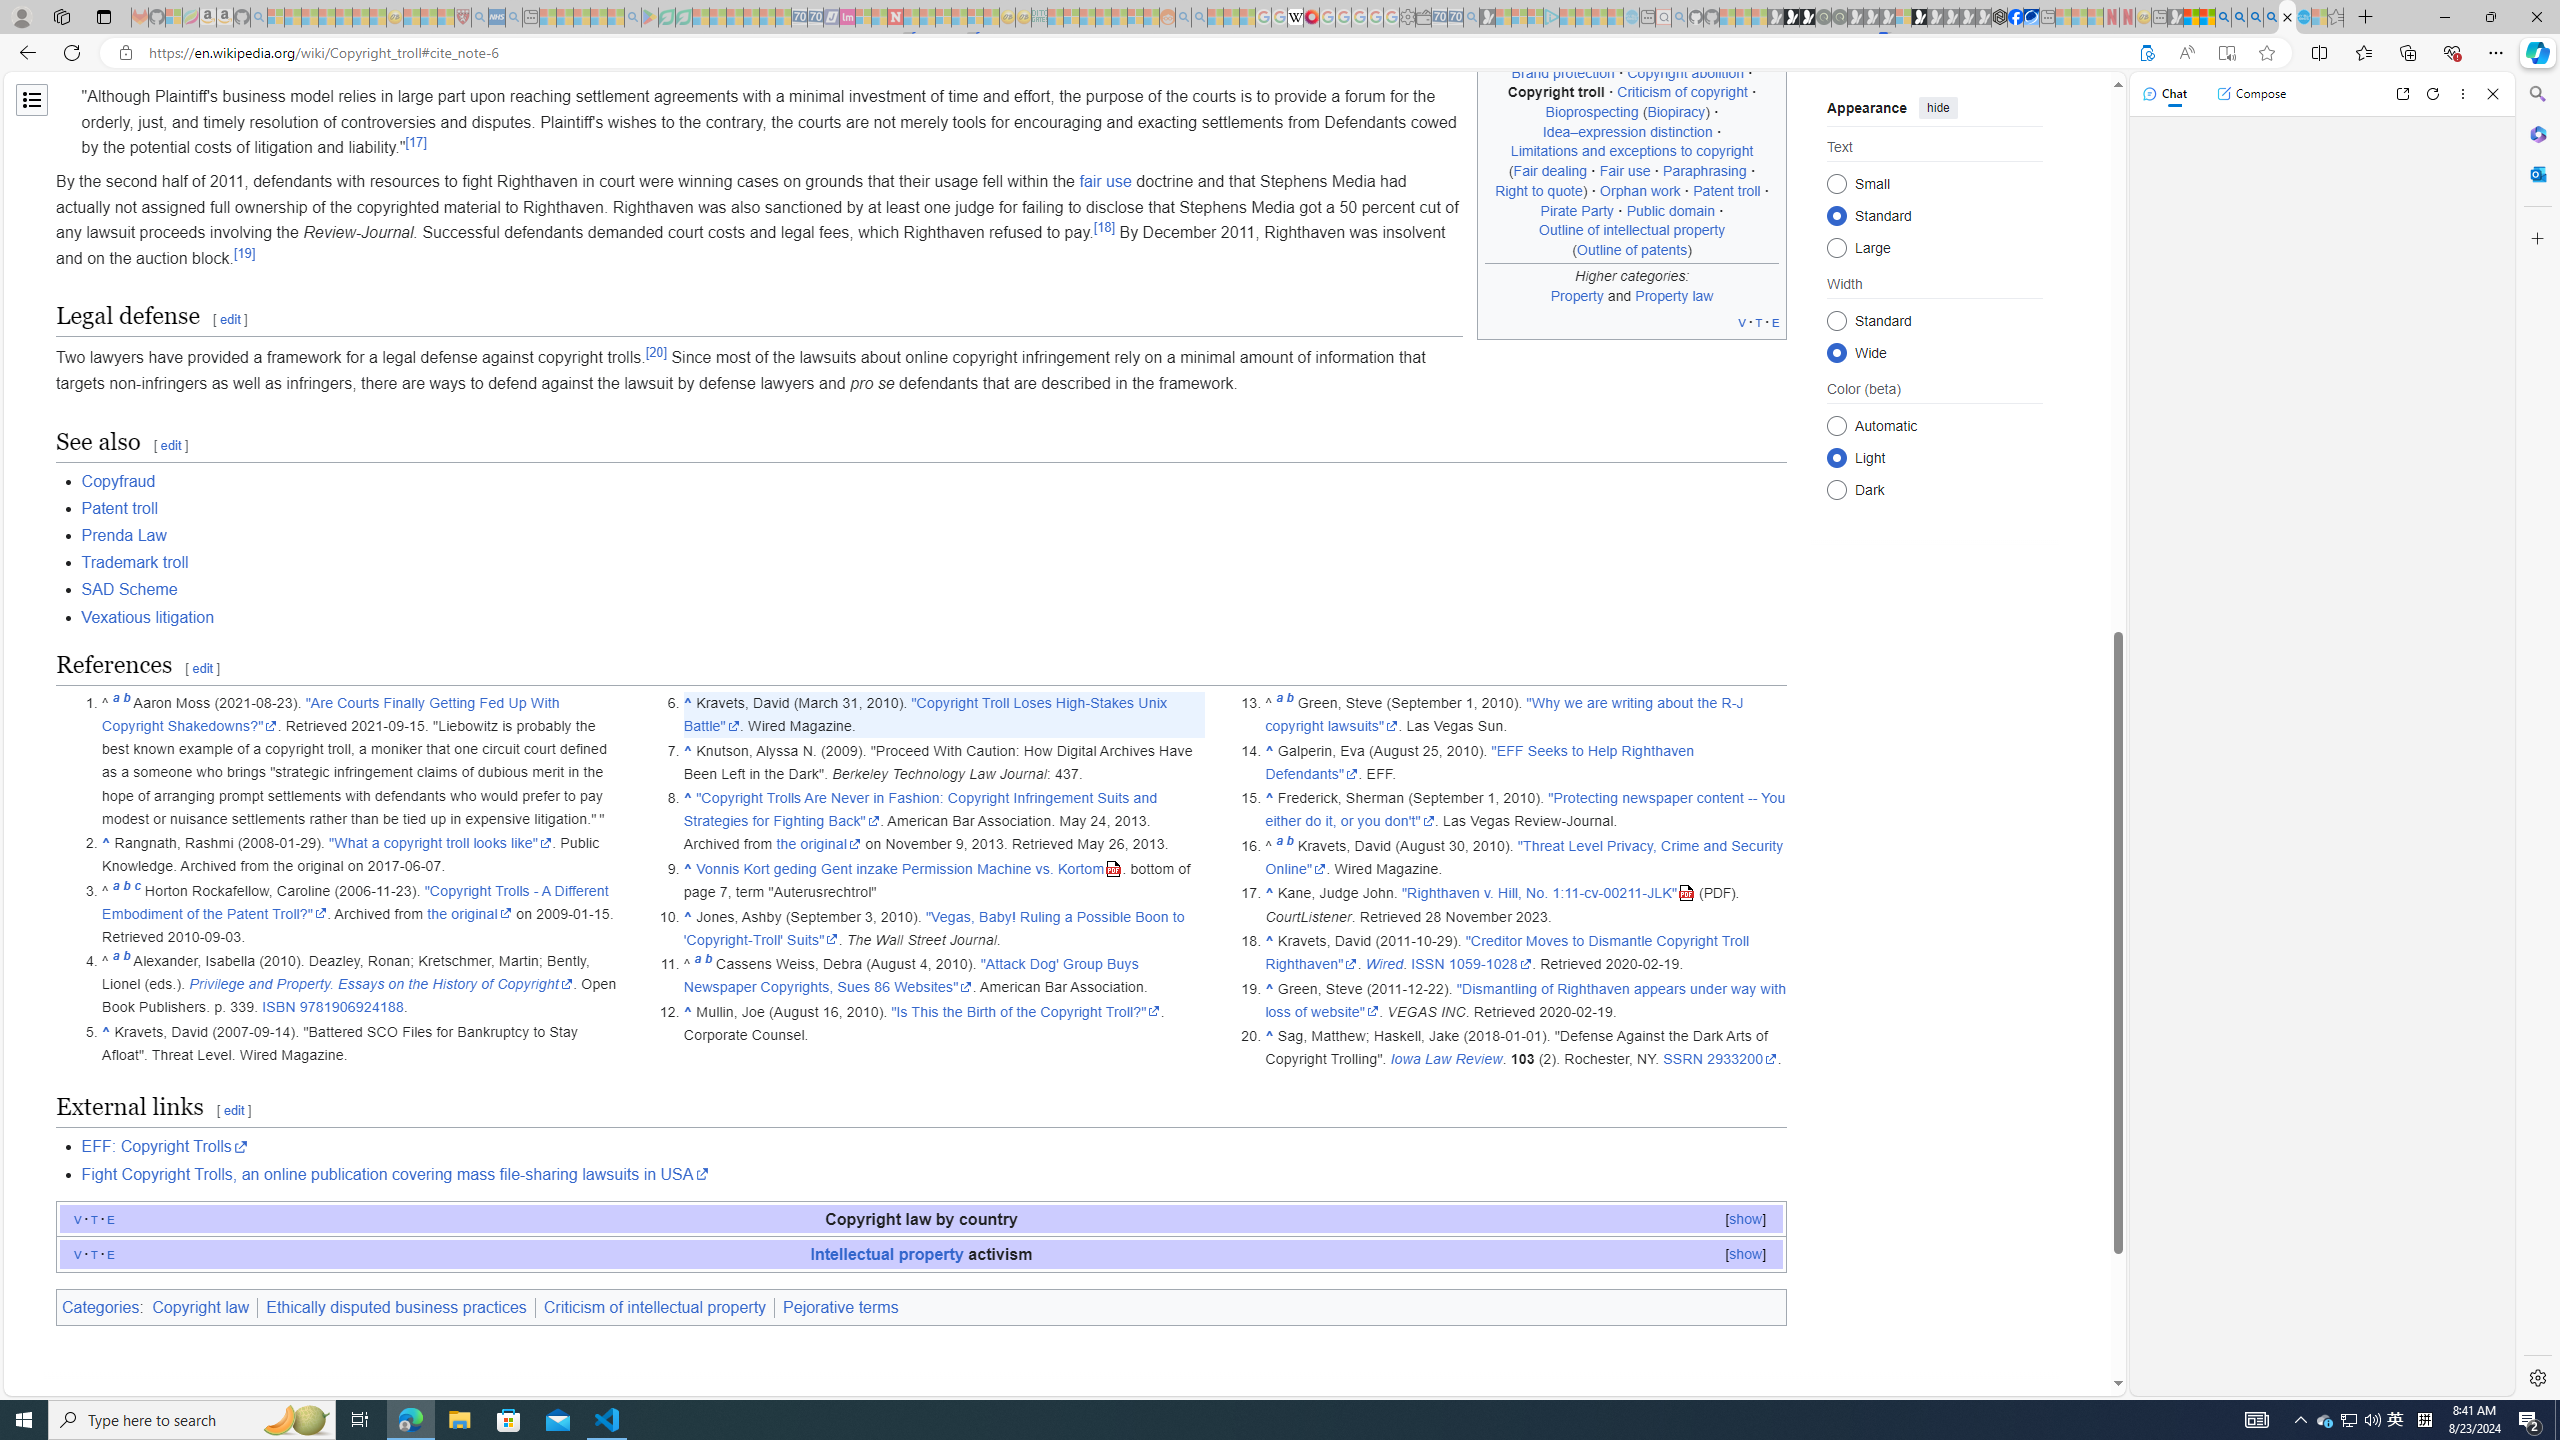 This screenshot has width=2560, height=1440. What do you see at coordinates (1104, 181) in the screenshot?
I see `fair use` at bounding box center [1104, 181].